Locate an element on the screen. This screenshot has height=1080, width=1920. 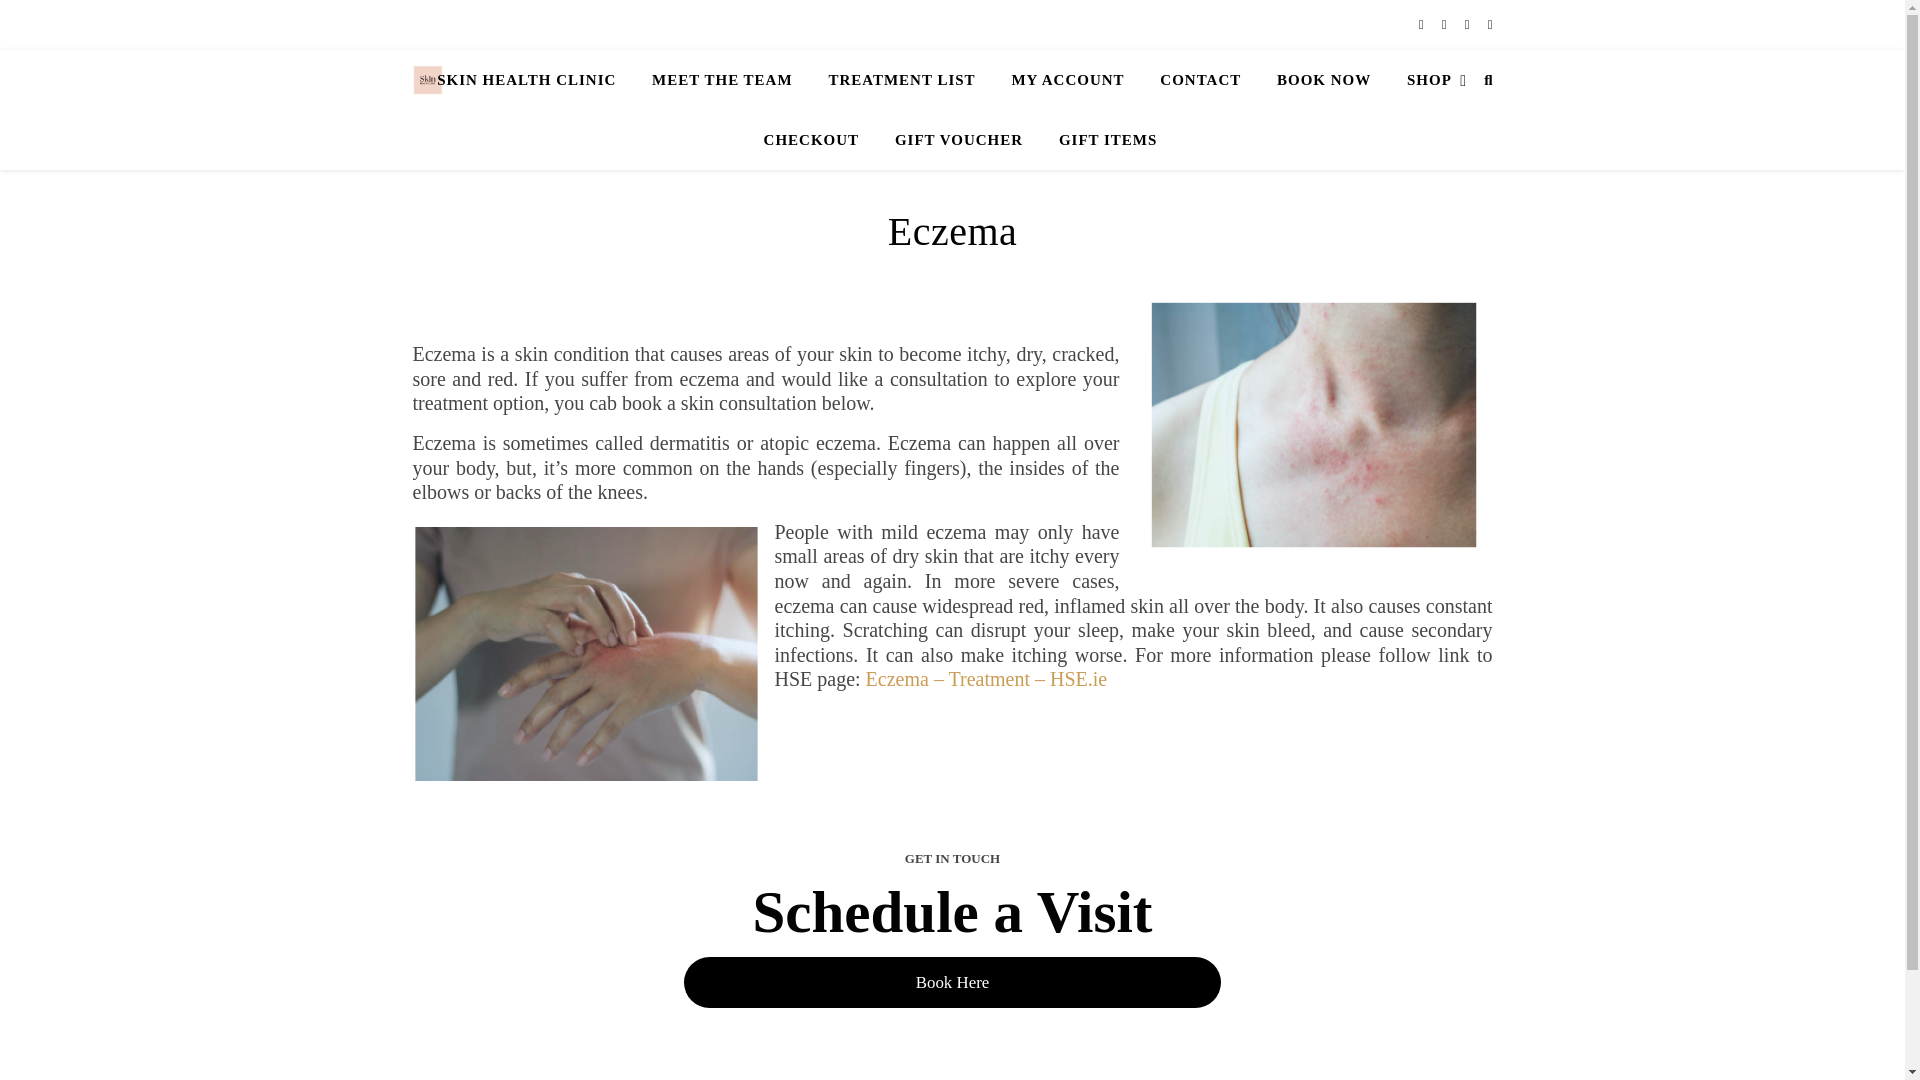
GIFT ITEMS is located at coordinates (1100, 140).